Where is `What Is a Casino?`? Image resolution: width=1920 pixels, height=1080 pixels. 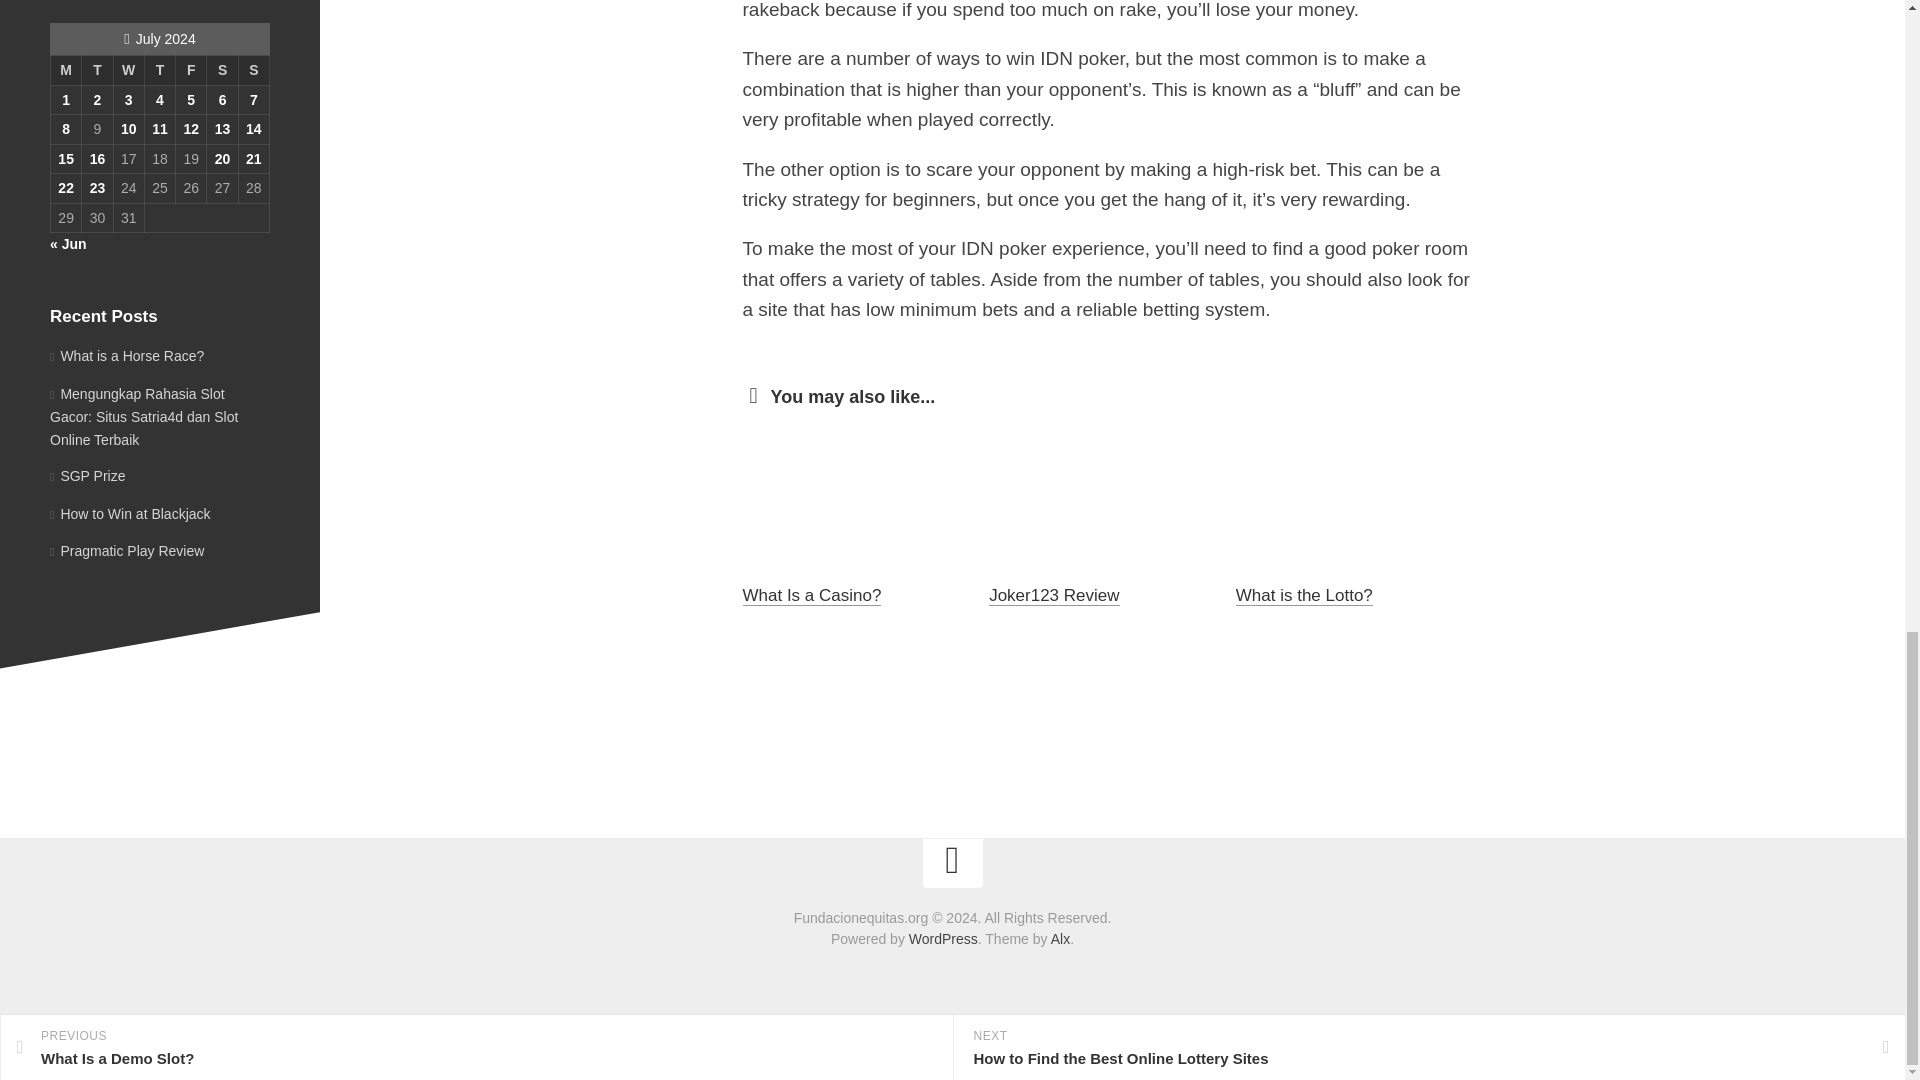
What Is a Casino? is located at coordinates (811, 595).